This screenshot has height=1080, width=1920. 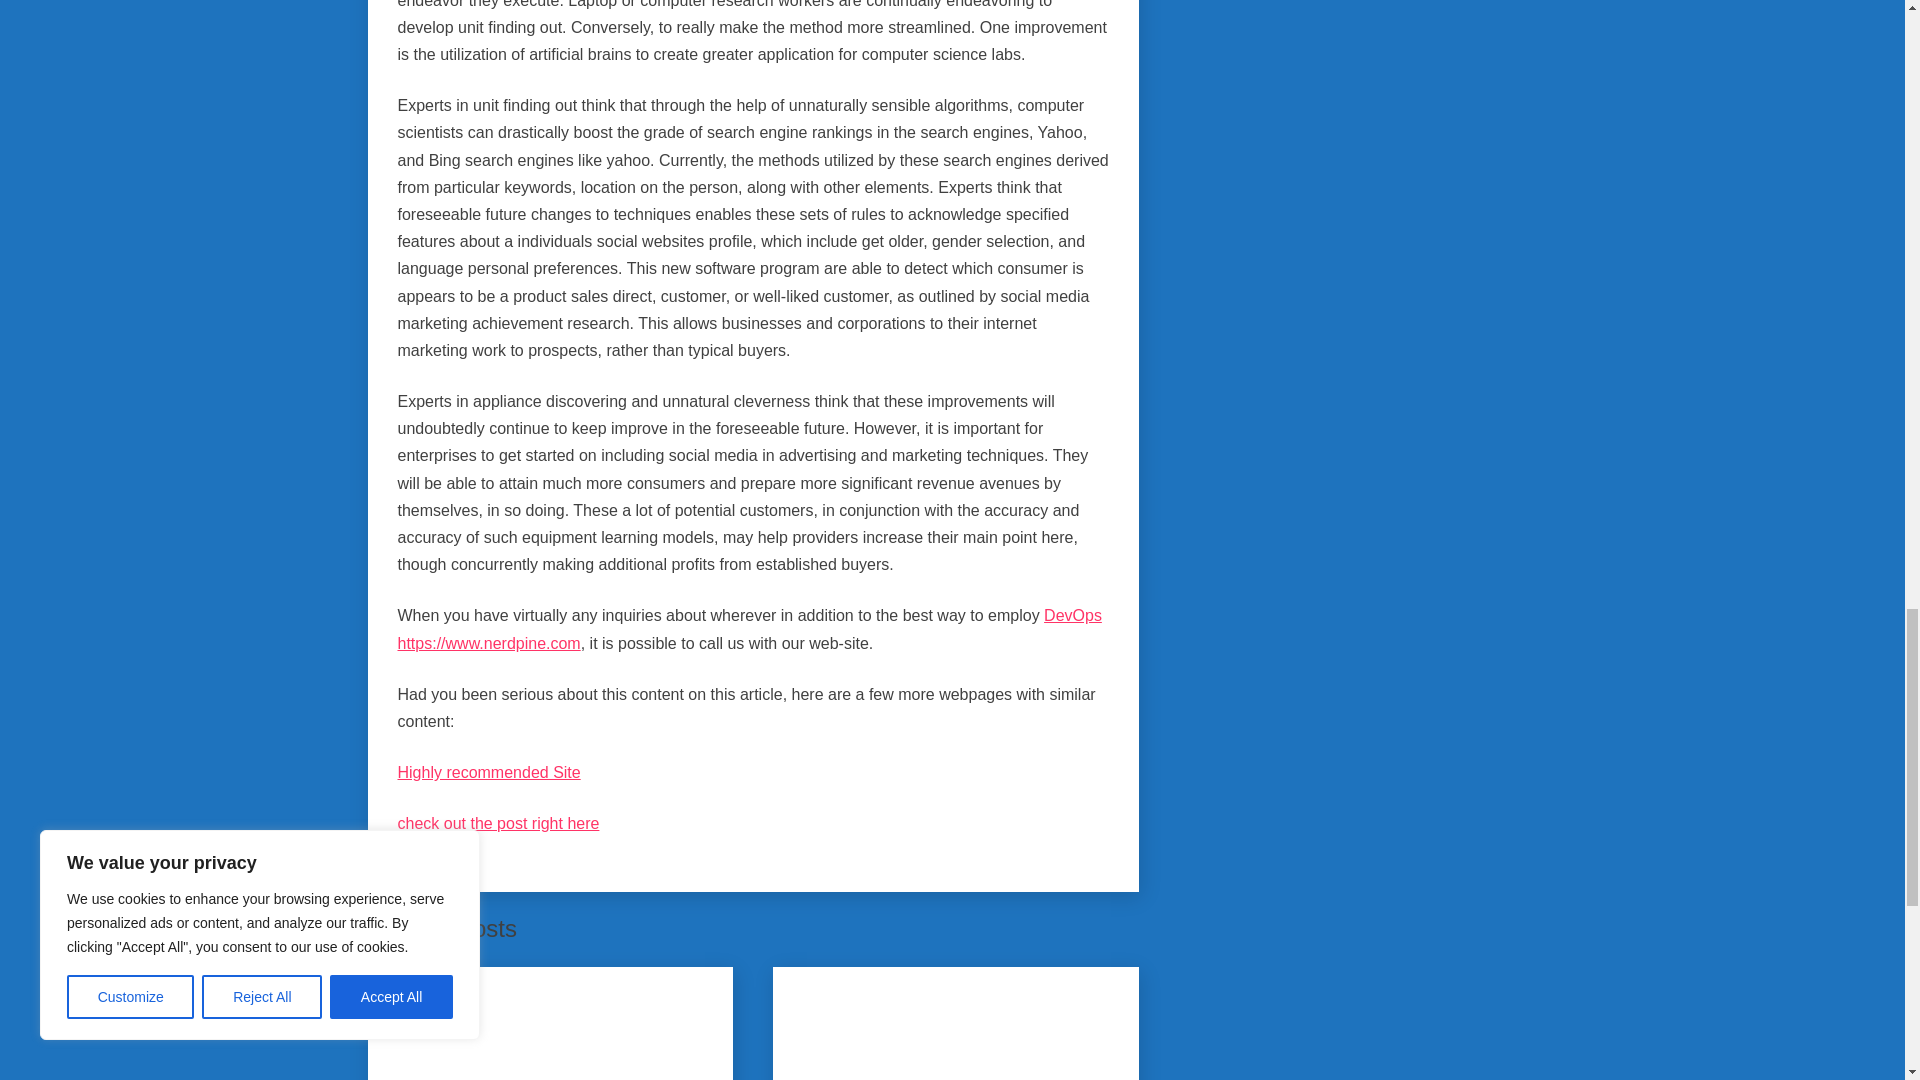 I want to click on Highly recommended Site, so click(x=489, y=772).